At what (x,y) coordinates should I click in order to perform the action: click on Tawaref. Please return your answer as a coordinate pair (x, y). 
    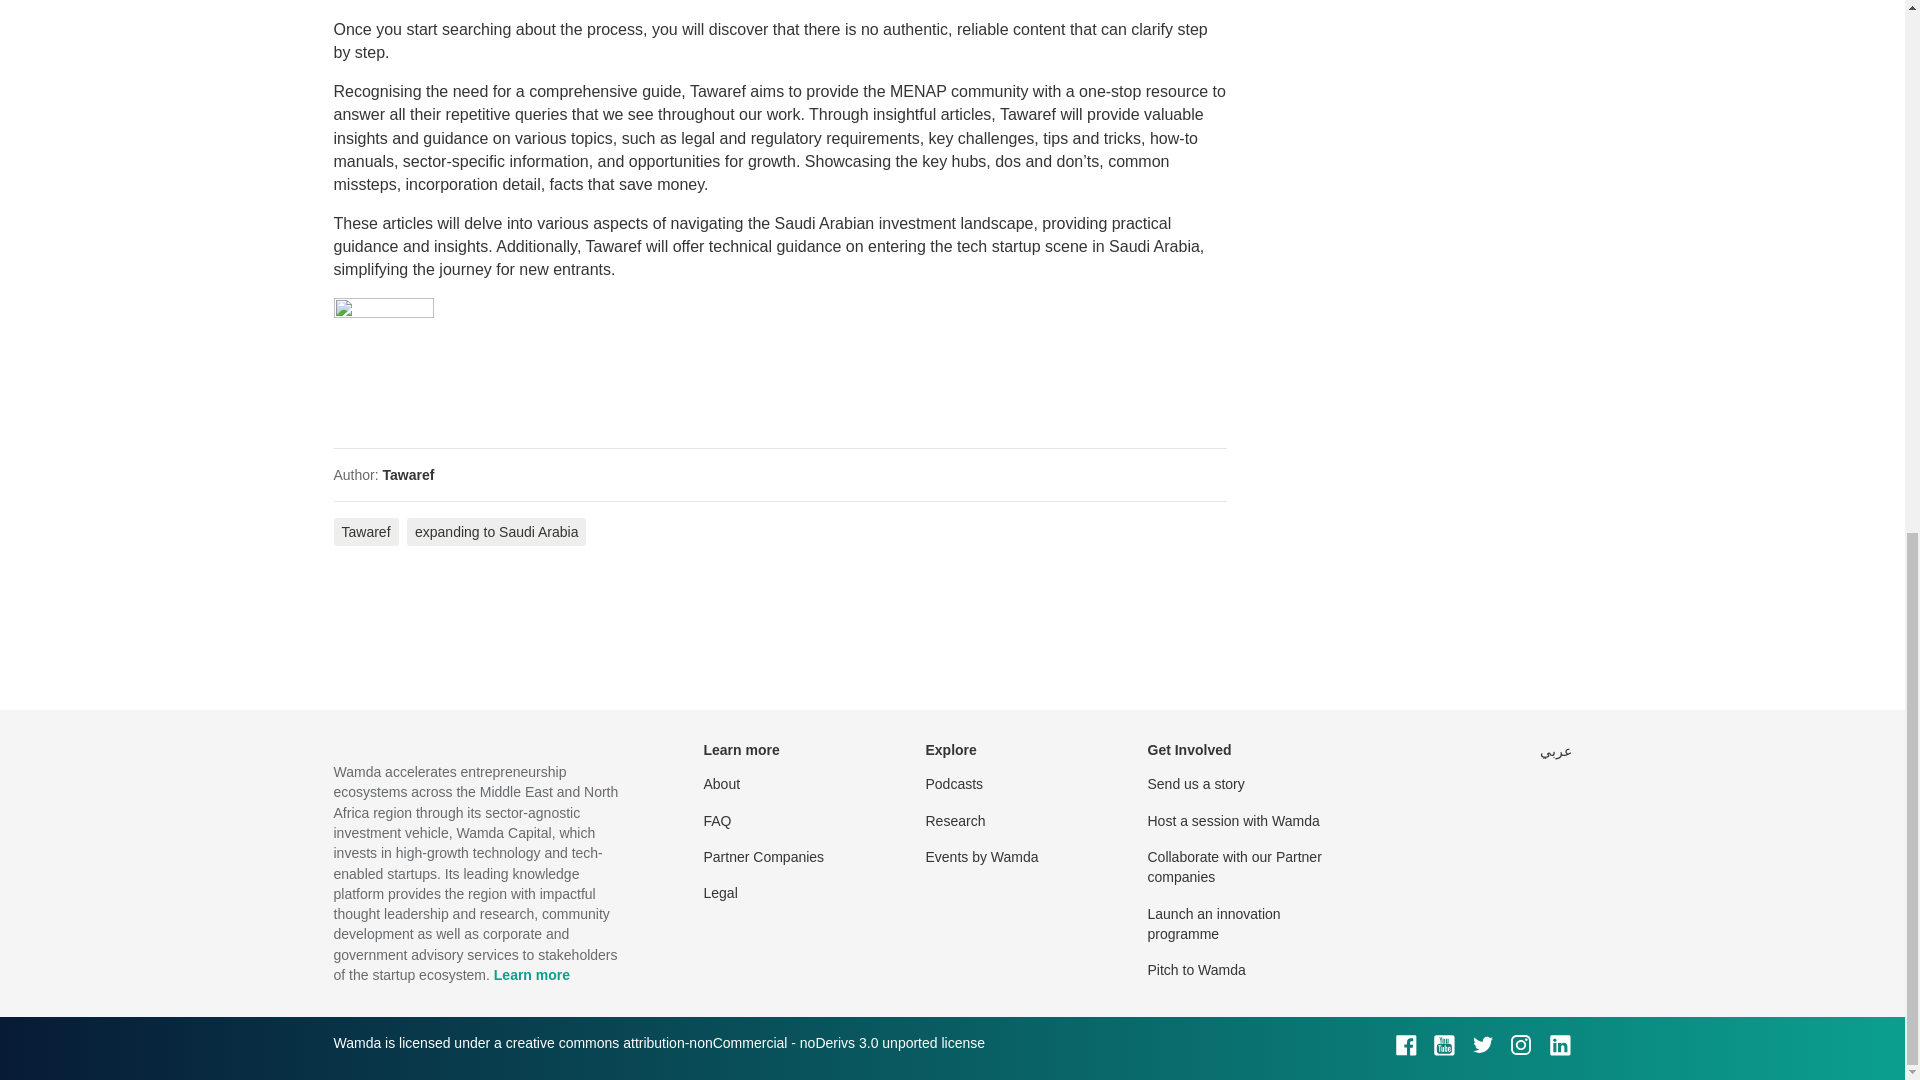
    Looking at the image, I should click on (366, 532).